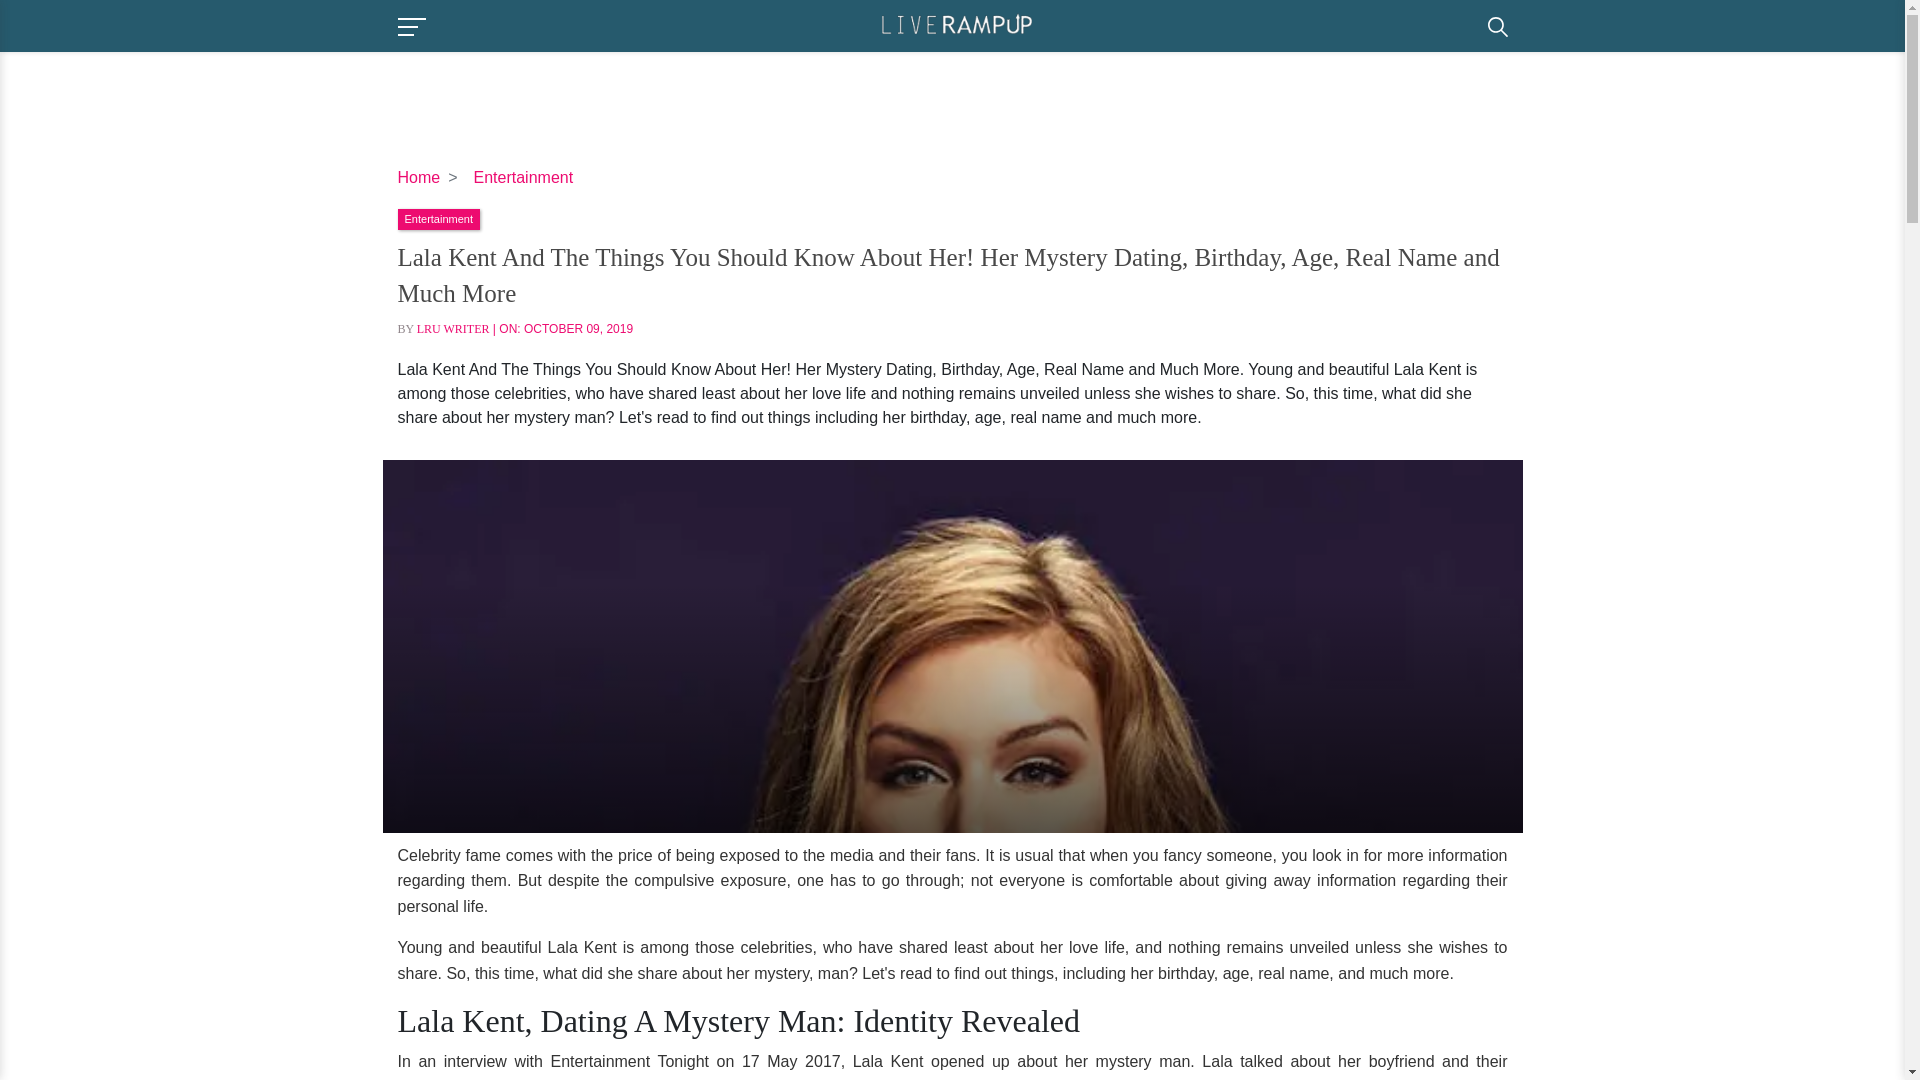 Image resolution: width=1920 pixels, height=1080 pixels. I want to click on LRU WRITER, so click(452, 328).